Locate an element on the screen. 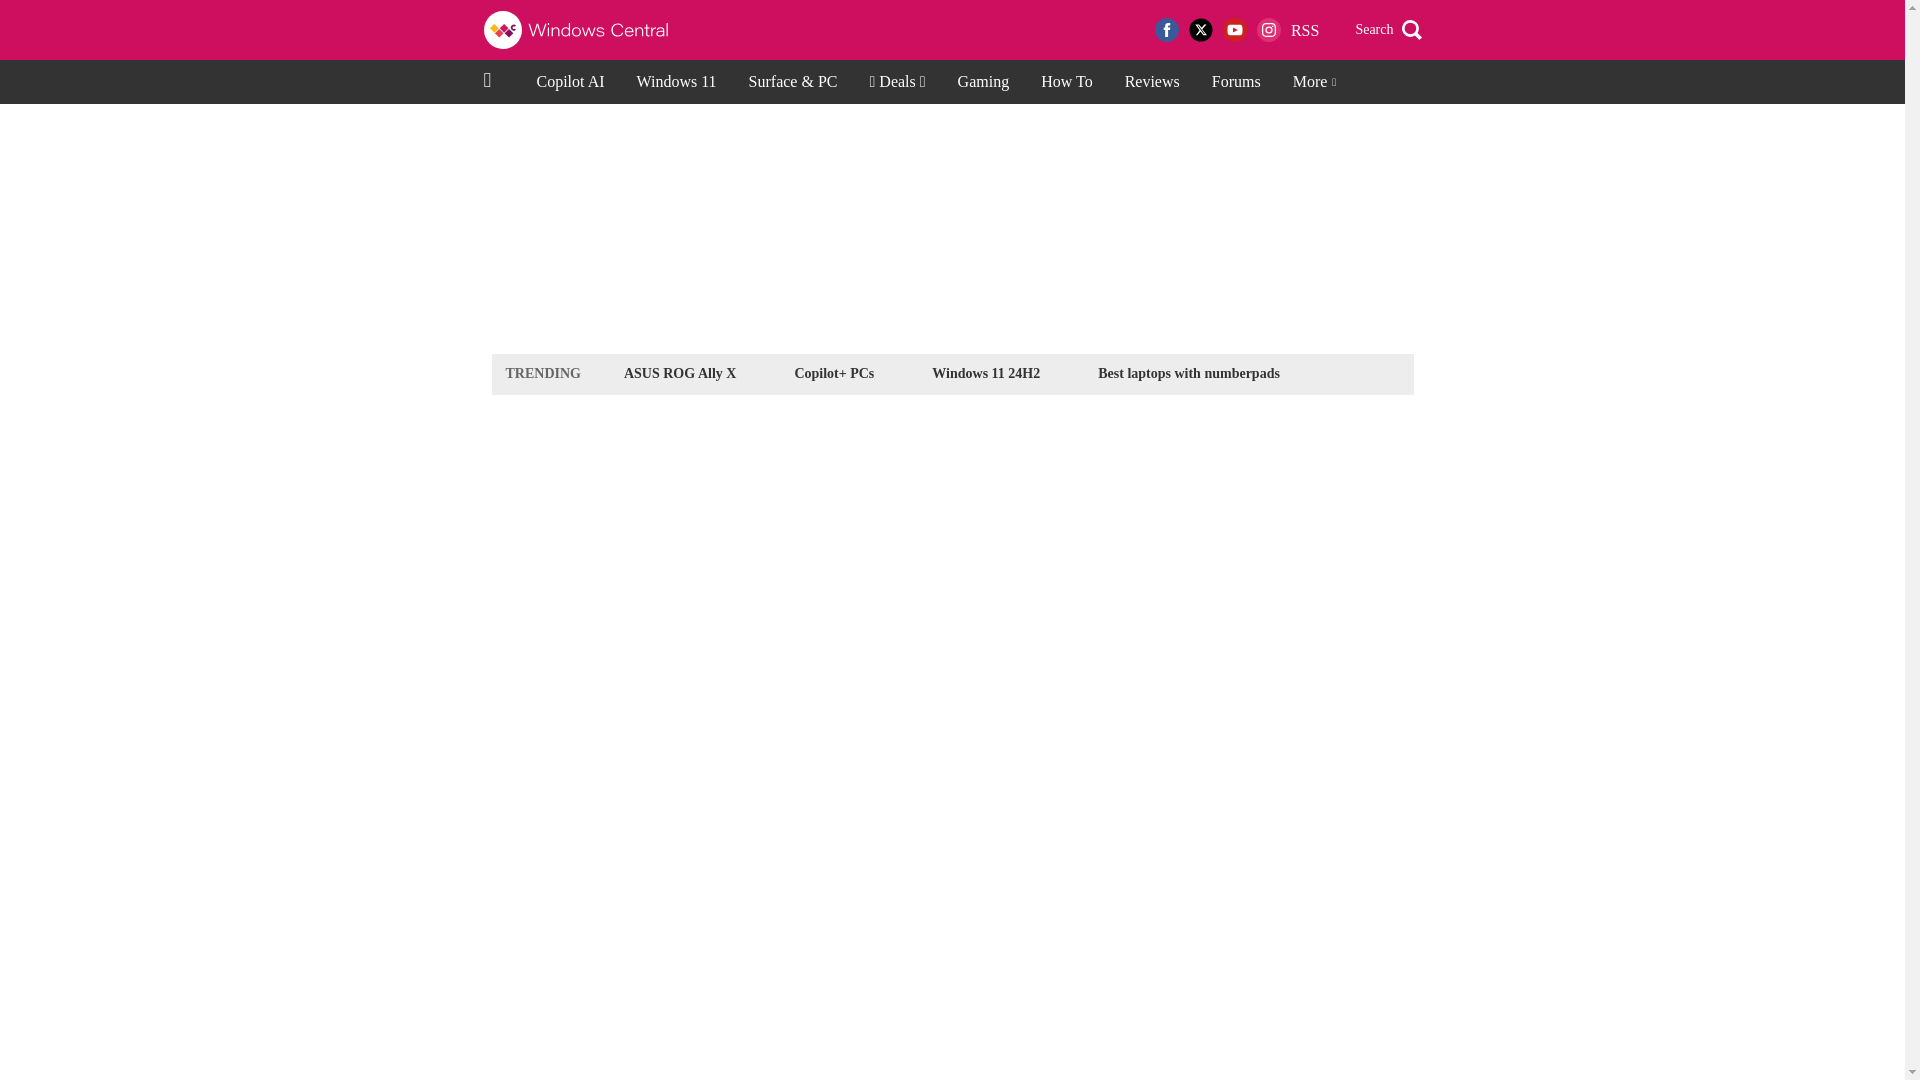 This screenshot has height=1080, width=1920. Forums is located at coordinates (1236, 82).